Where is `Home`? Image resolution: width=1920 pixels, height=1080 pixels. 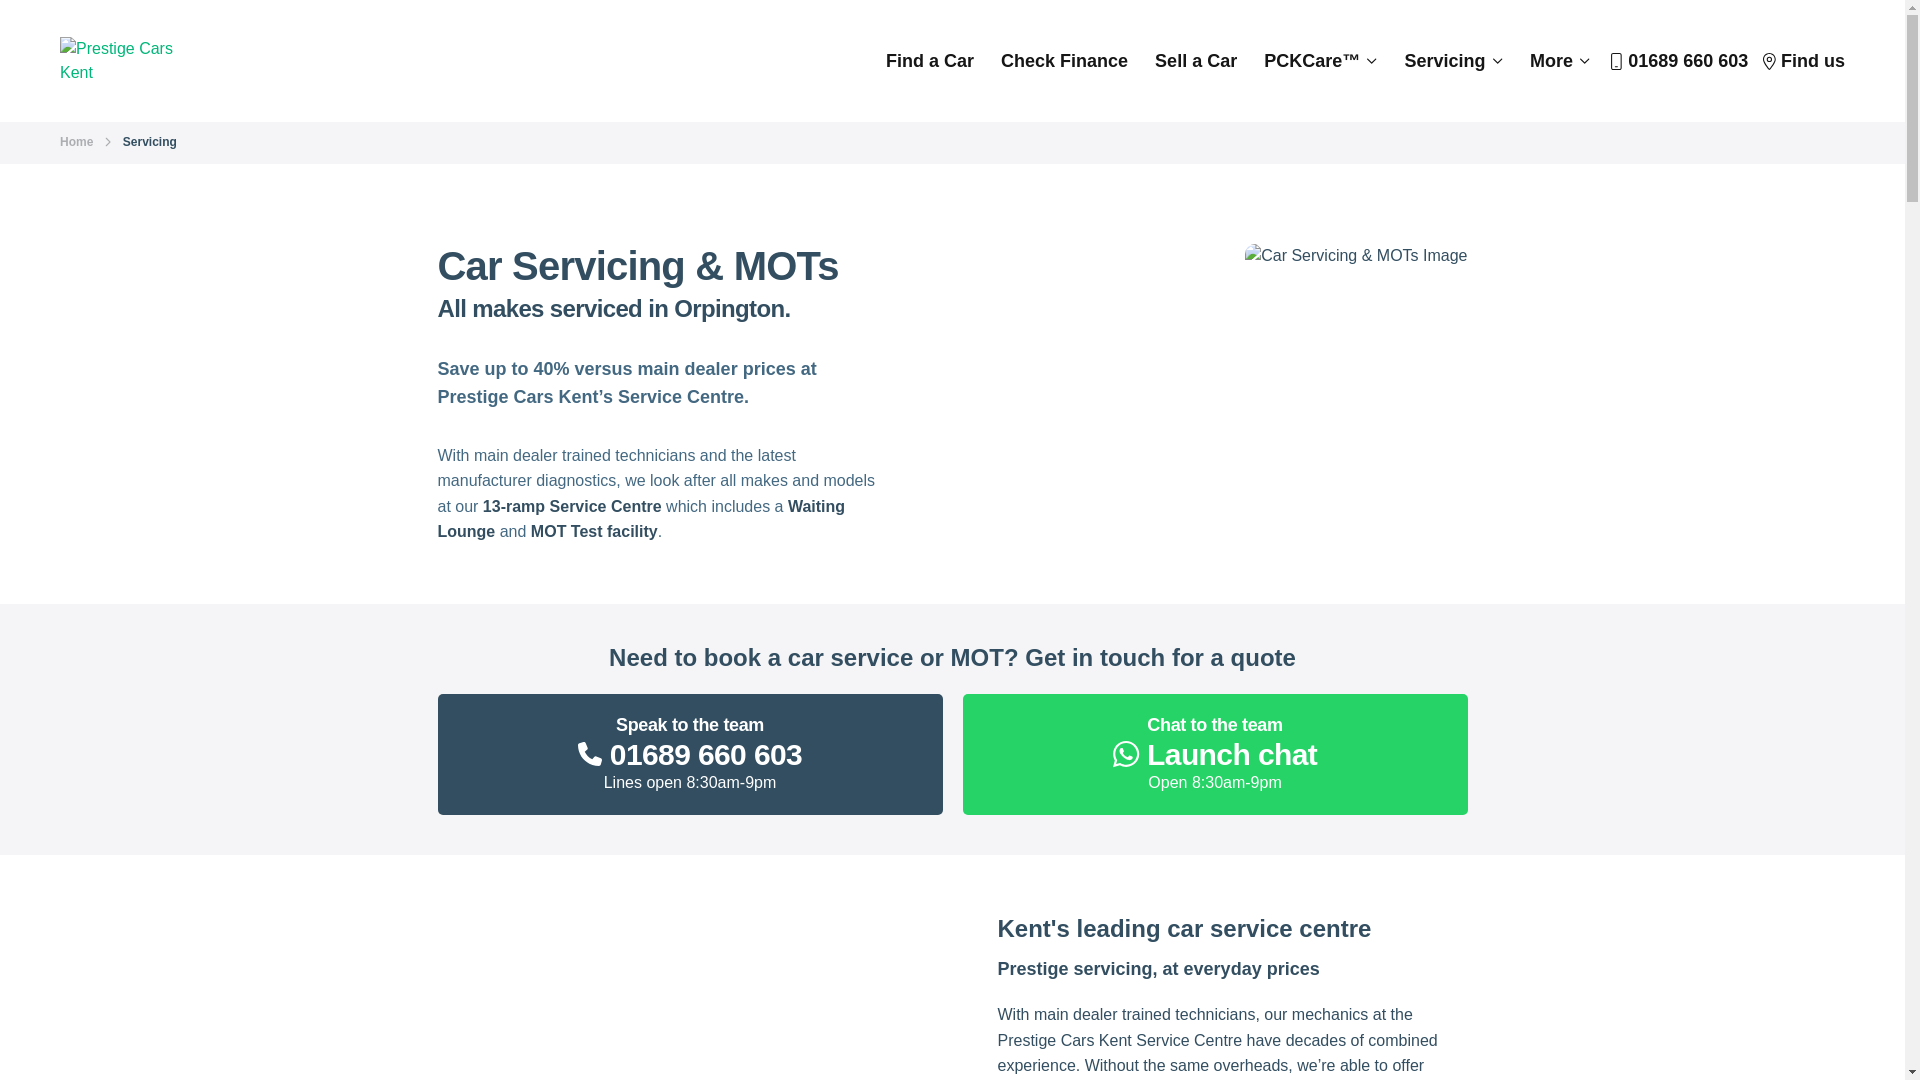 Home is located at coordinates (76, 142).